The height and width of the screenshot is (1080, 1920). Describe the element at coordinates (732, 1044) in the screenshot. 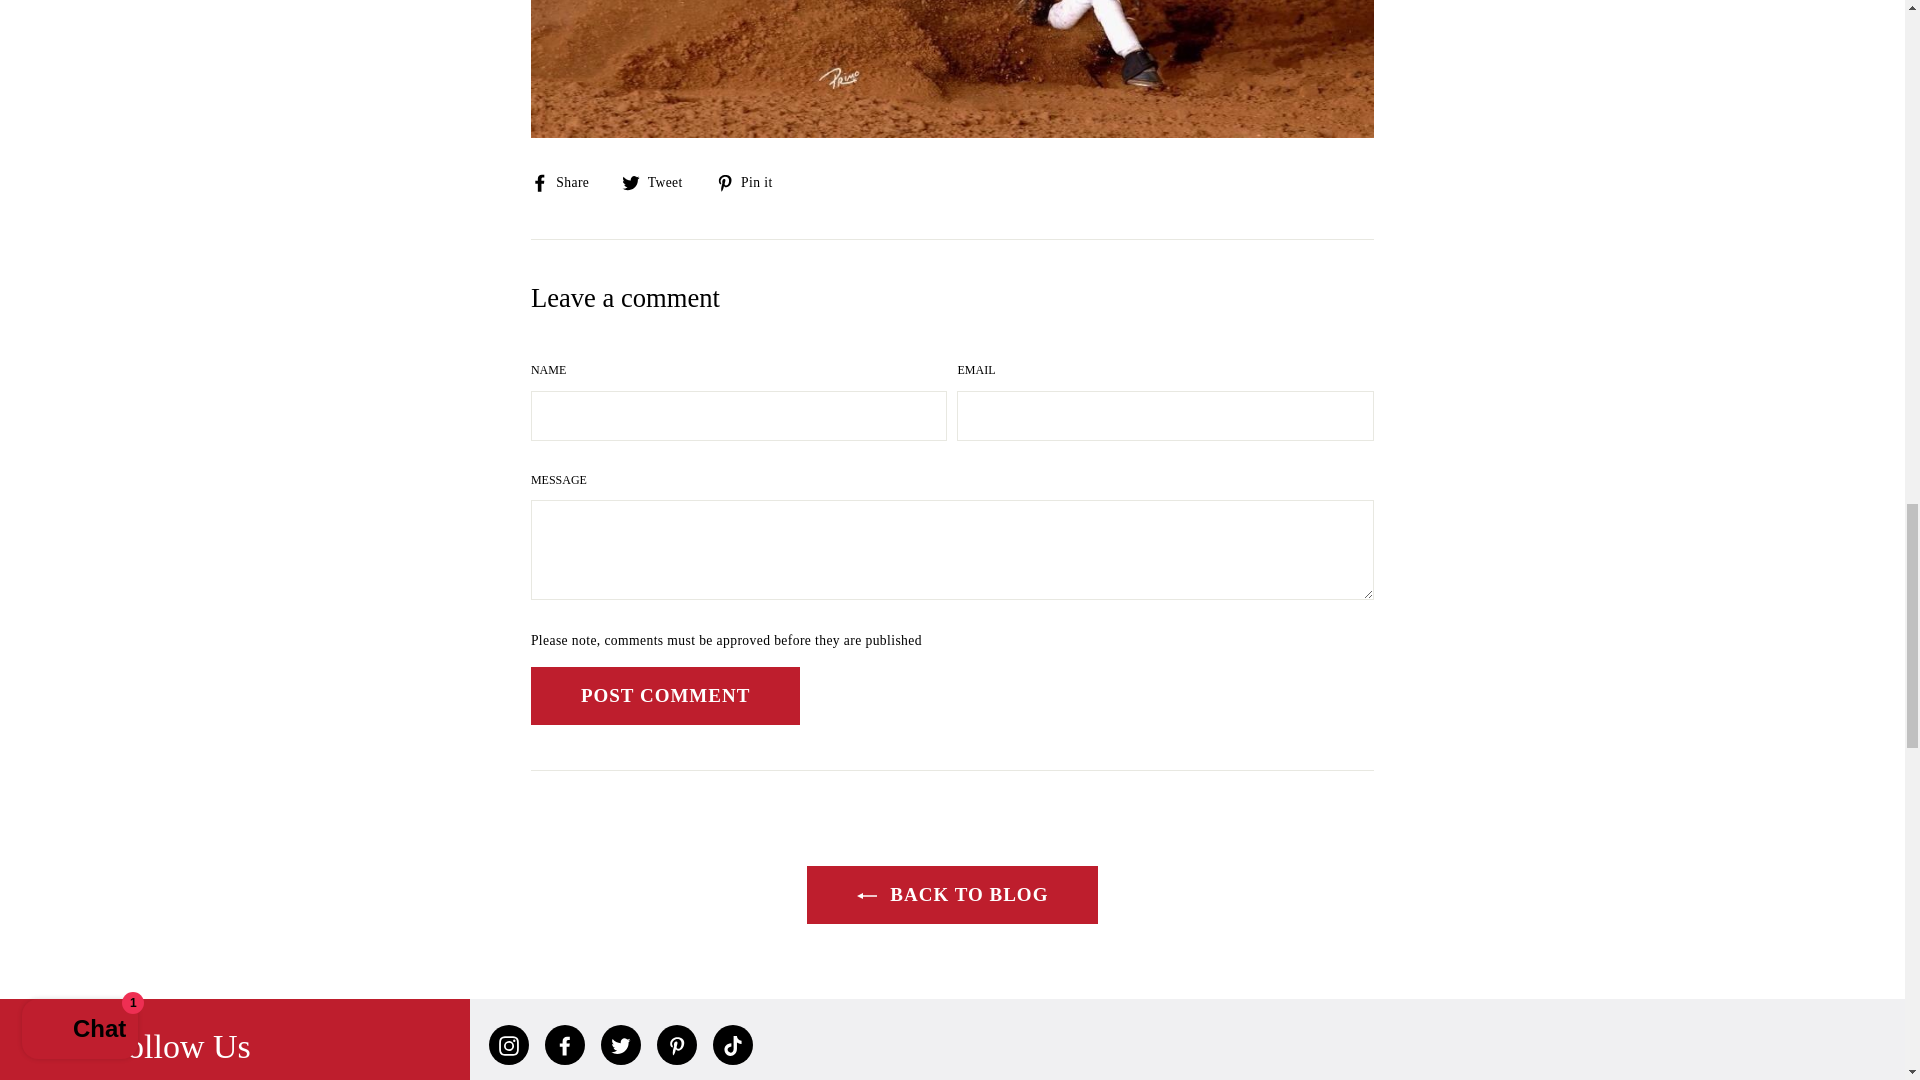

I see `Kimes Ranch on TikTok` at that location.